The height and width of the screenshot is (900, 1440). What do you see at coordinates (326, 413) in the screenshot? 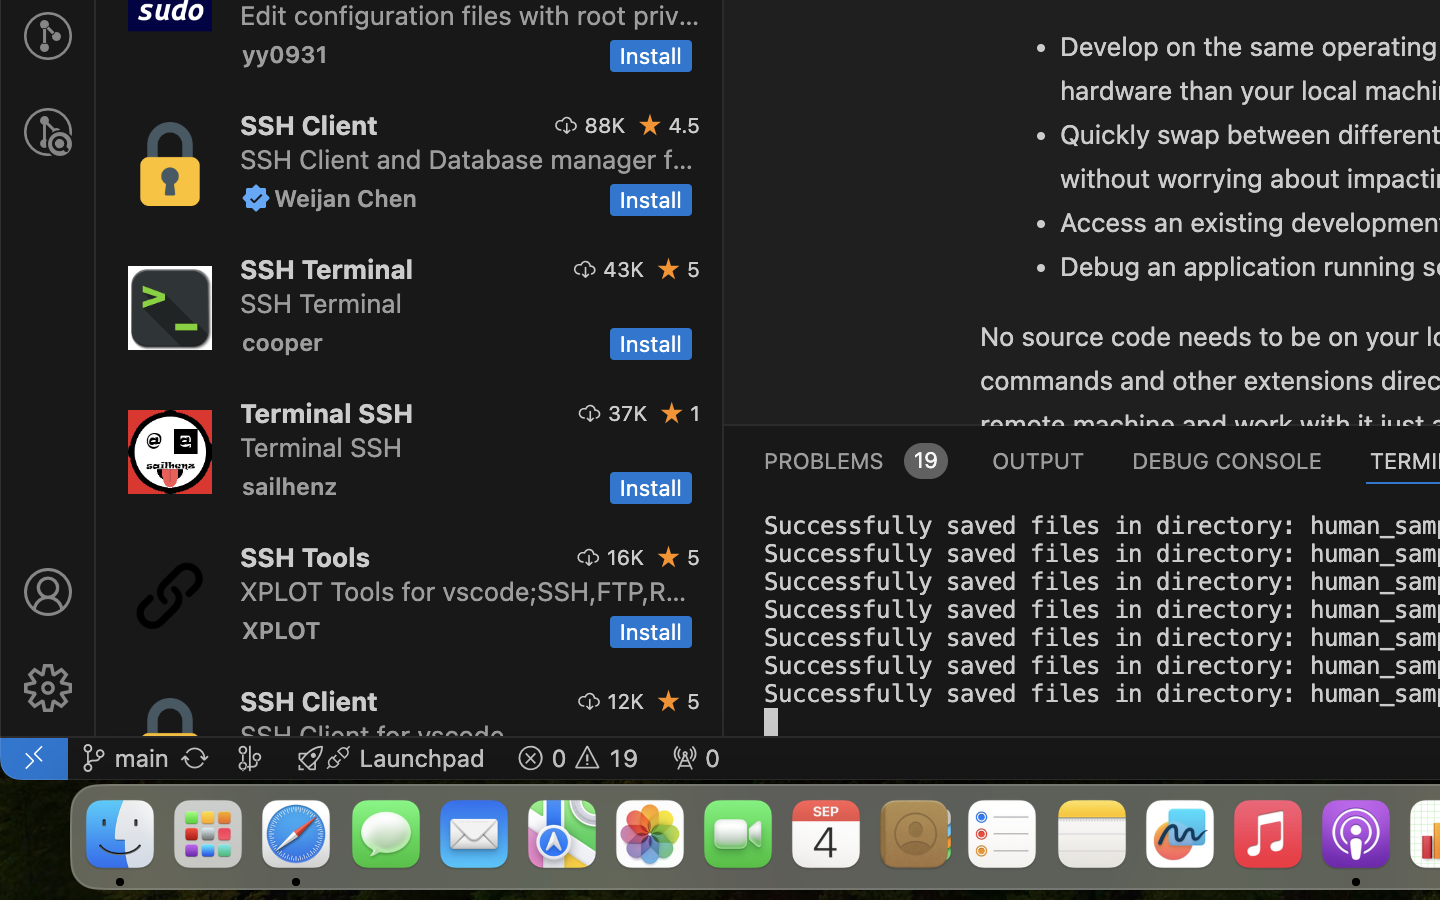
I see `Terminal SSH` at bounding box center [326, 413].